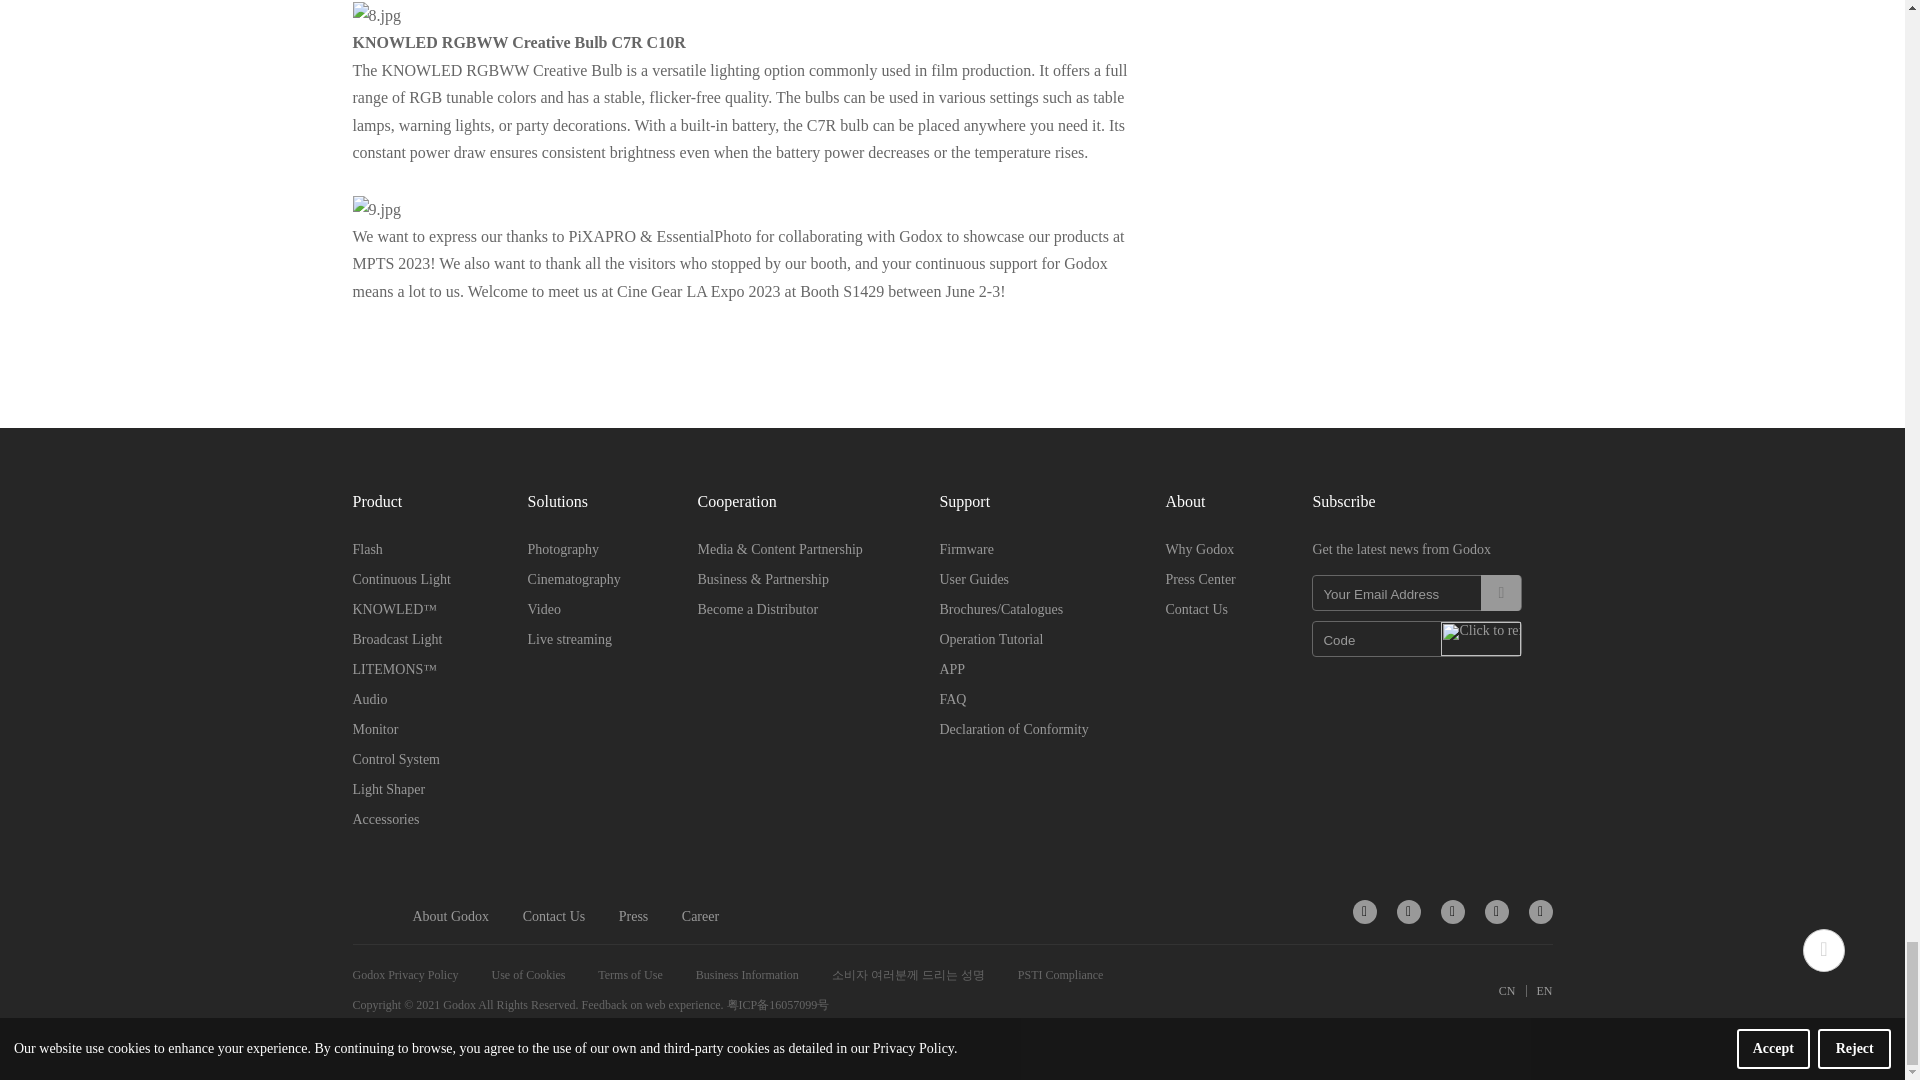 This screenshot has width=1920, height=1080. Describe the element at coordinates (1480, 638) in the screenshot. I see `Click to refresh` at that location.